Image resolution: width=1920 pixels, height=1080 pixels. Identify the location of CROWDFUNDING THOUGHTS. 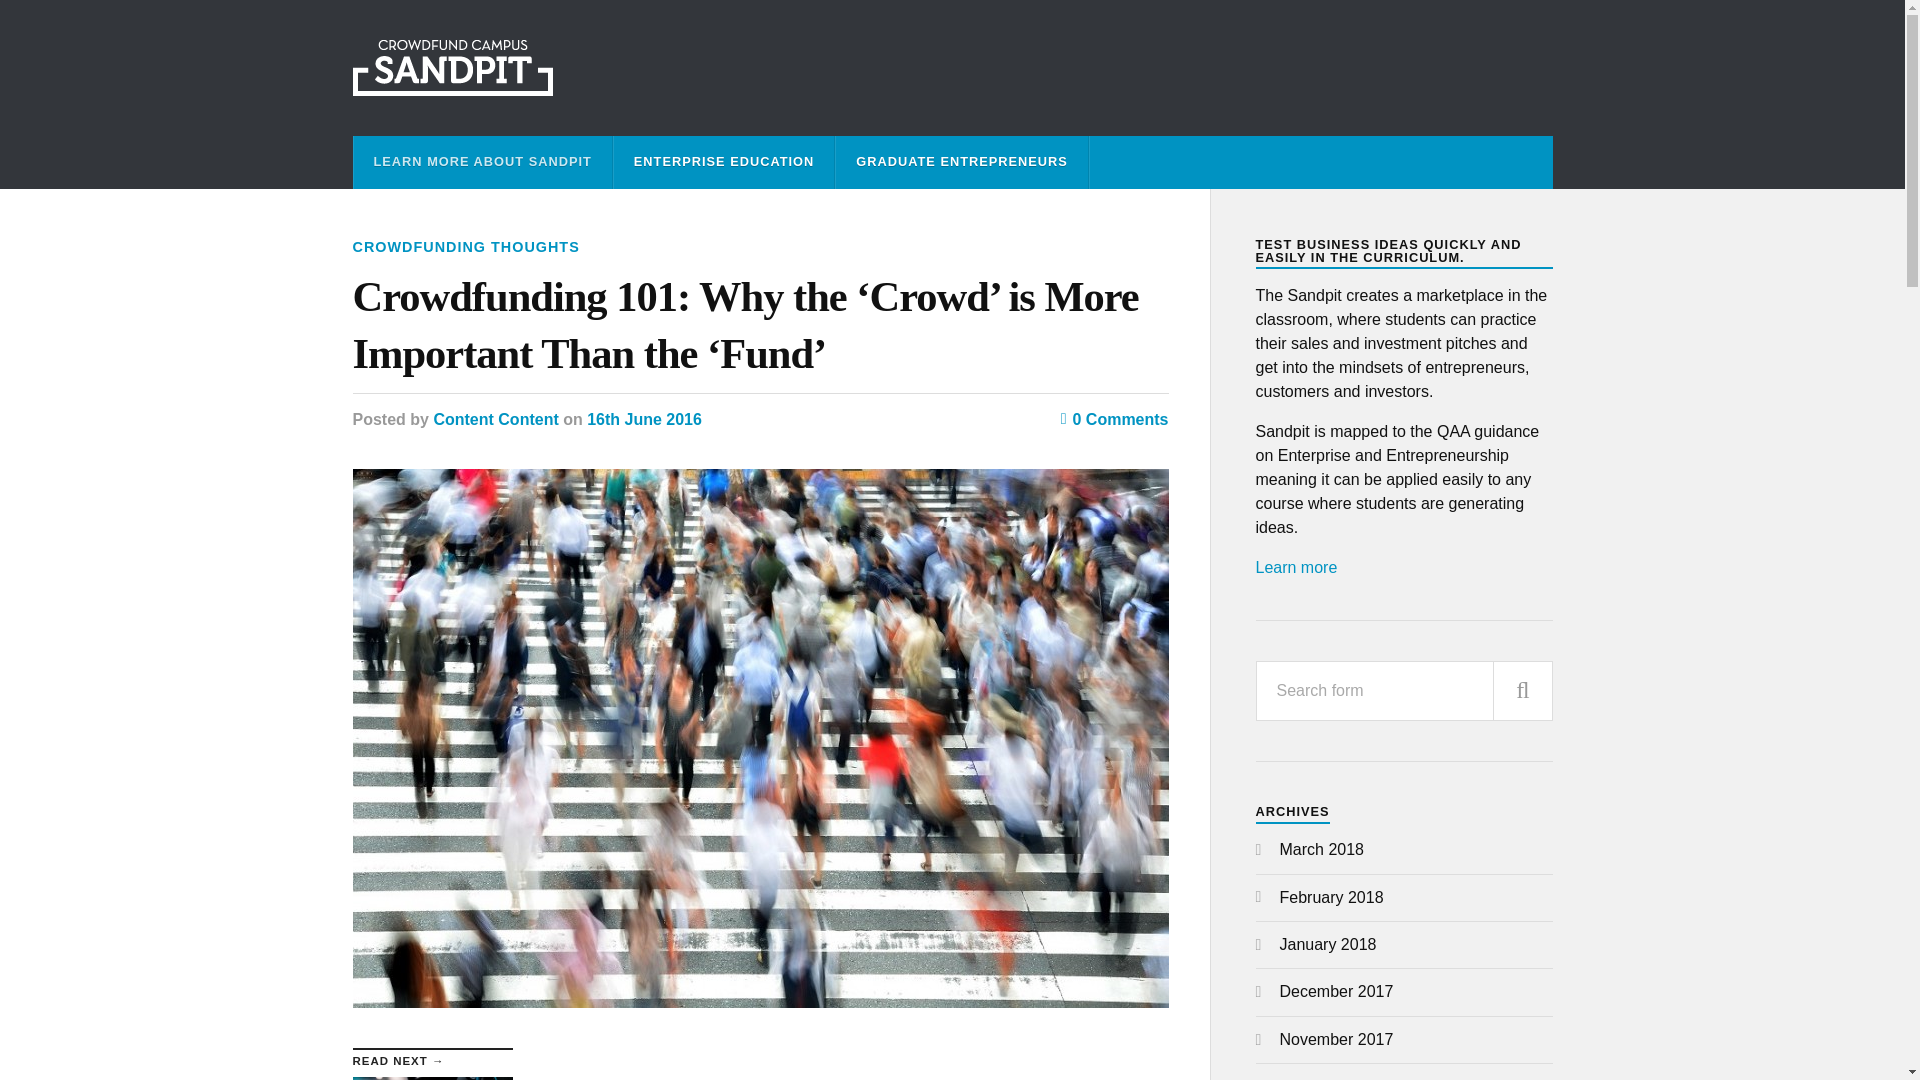
(465, 246).